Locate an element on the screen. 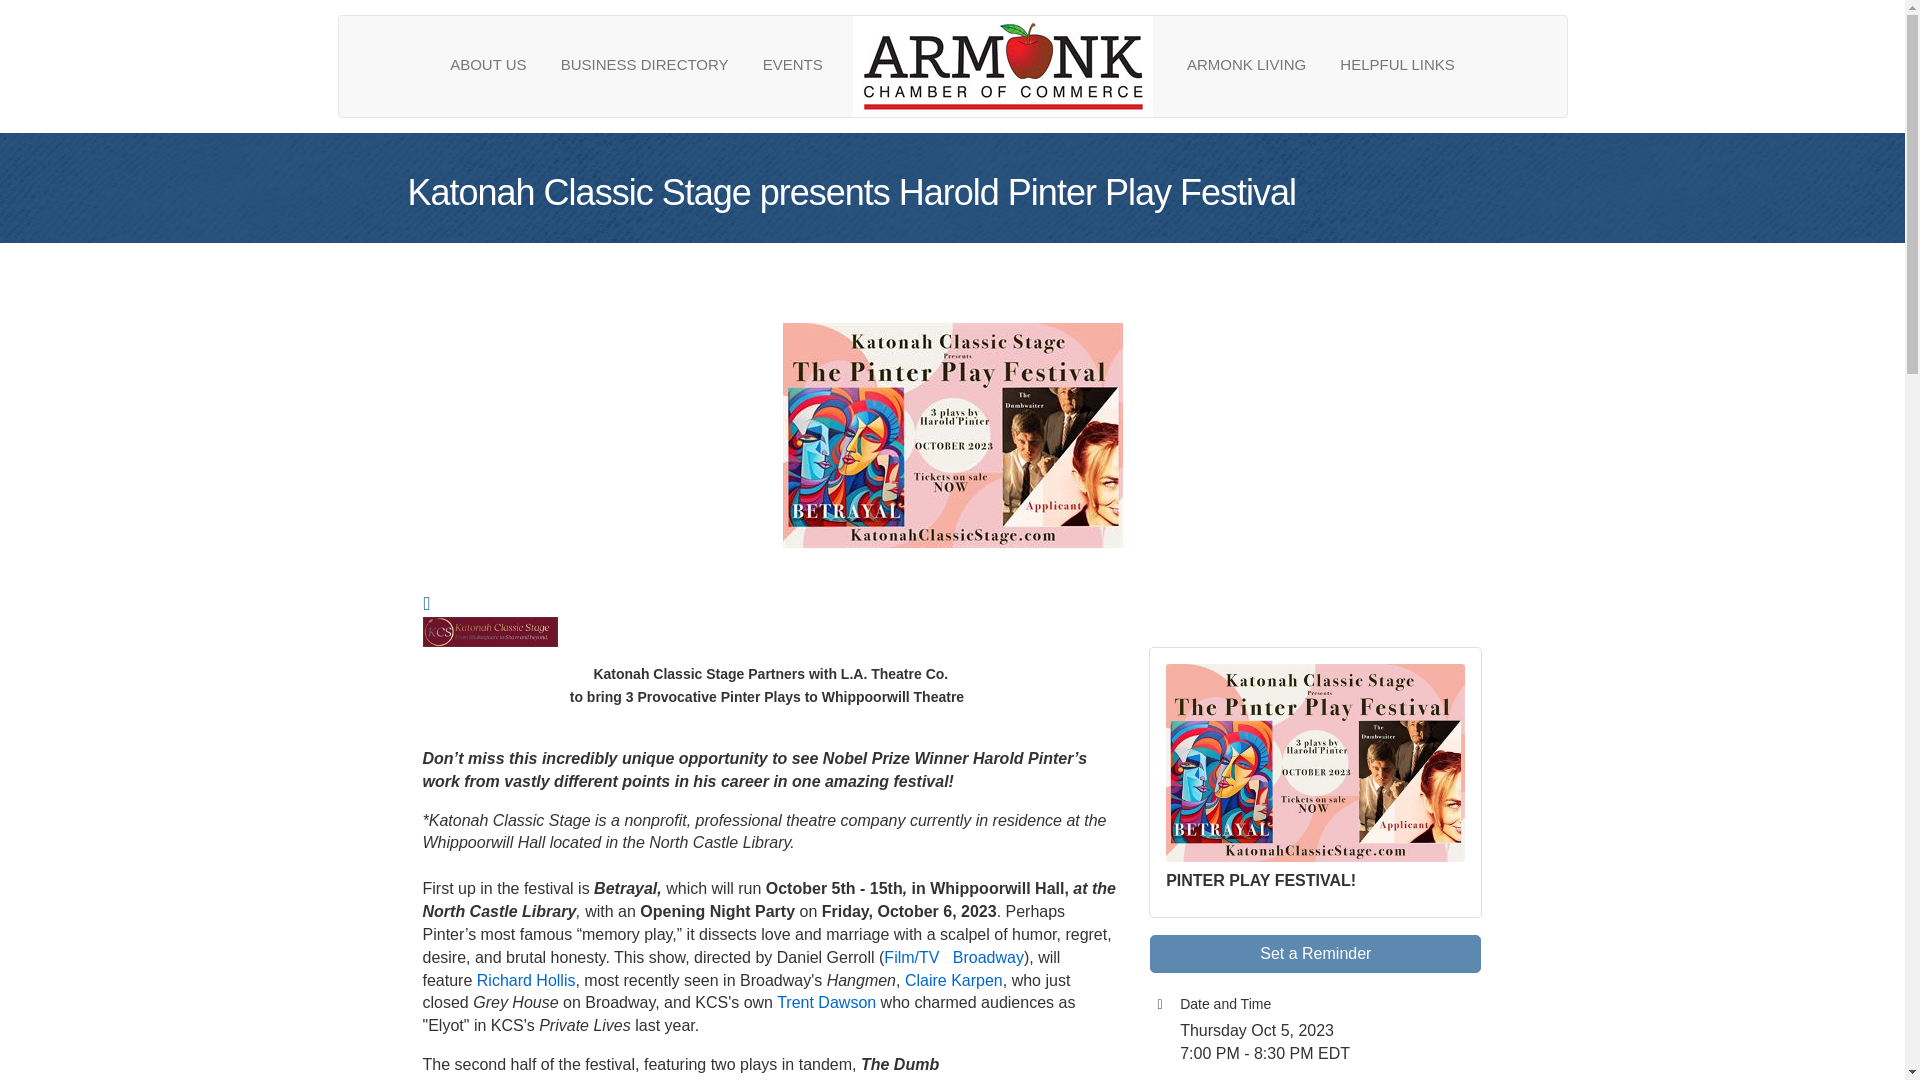  Trent Dawson is located at coordinates (826, 1002).